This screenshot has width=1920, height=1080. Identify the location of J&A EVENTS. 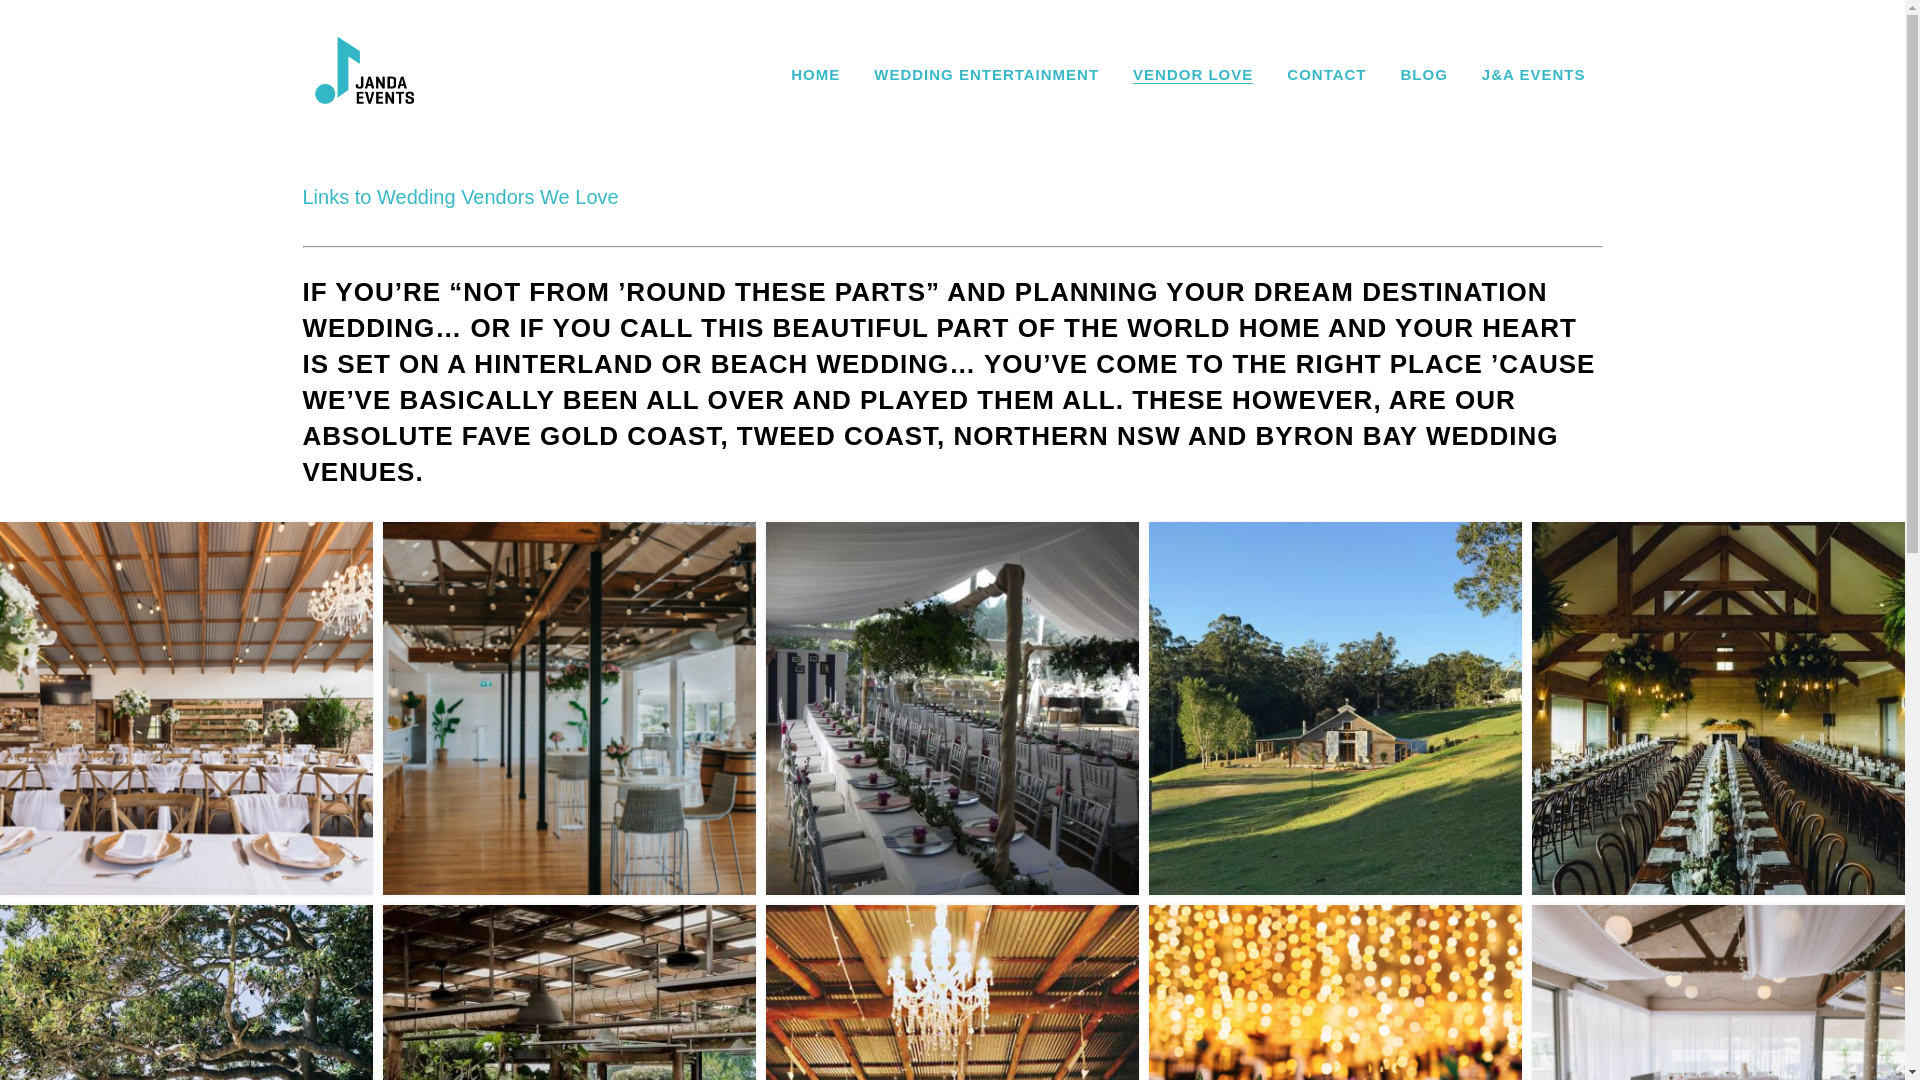
(1534, 75).